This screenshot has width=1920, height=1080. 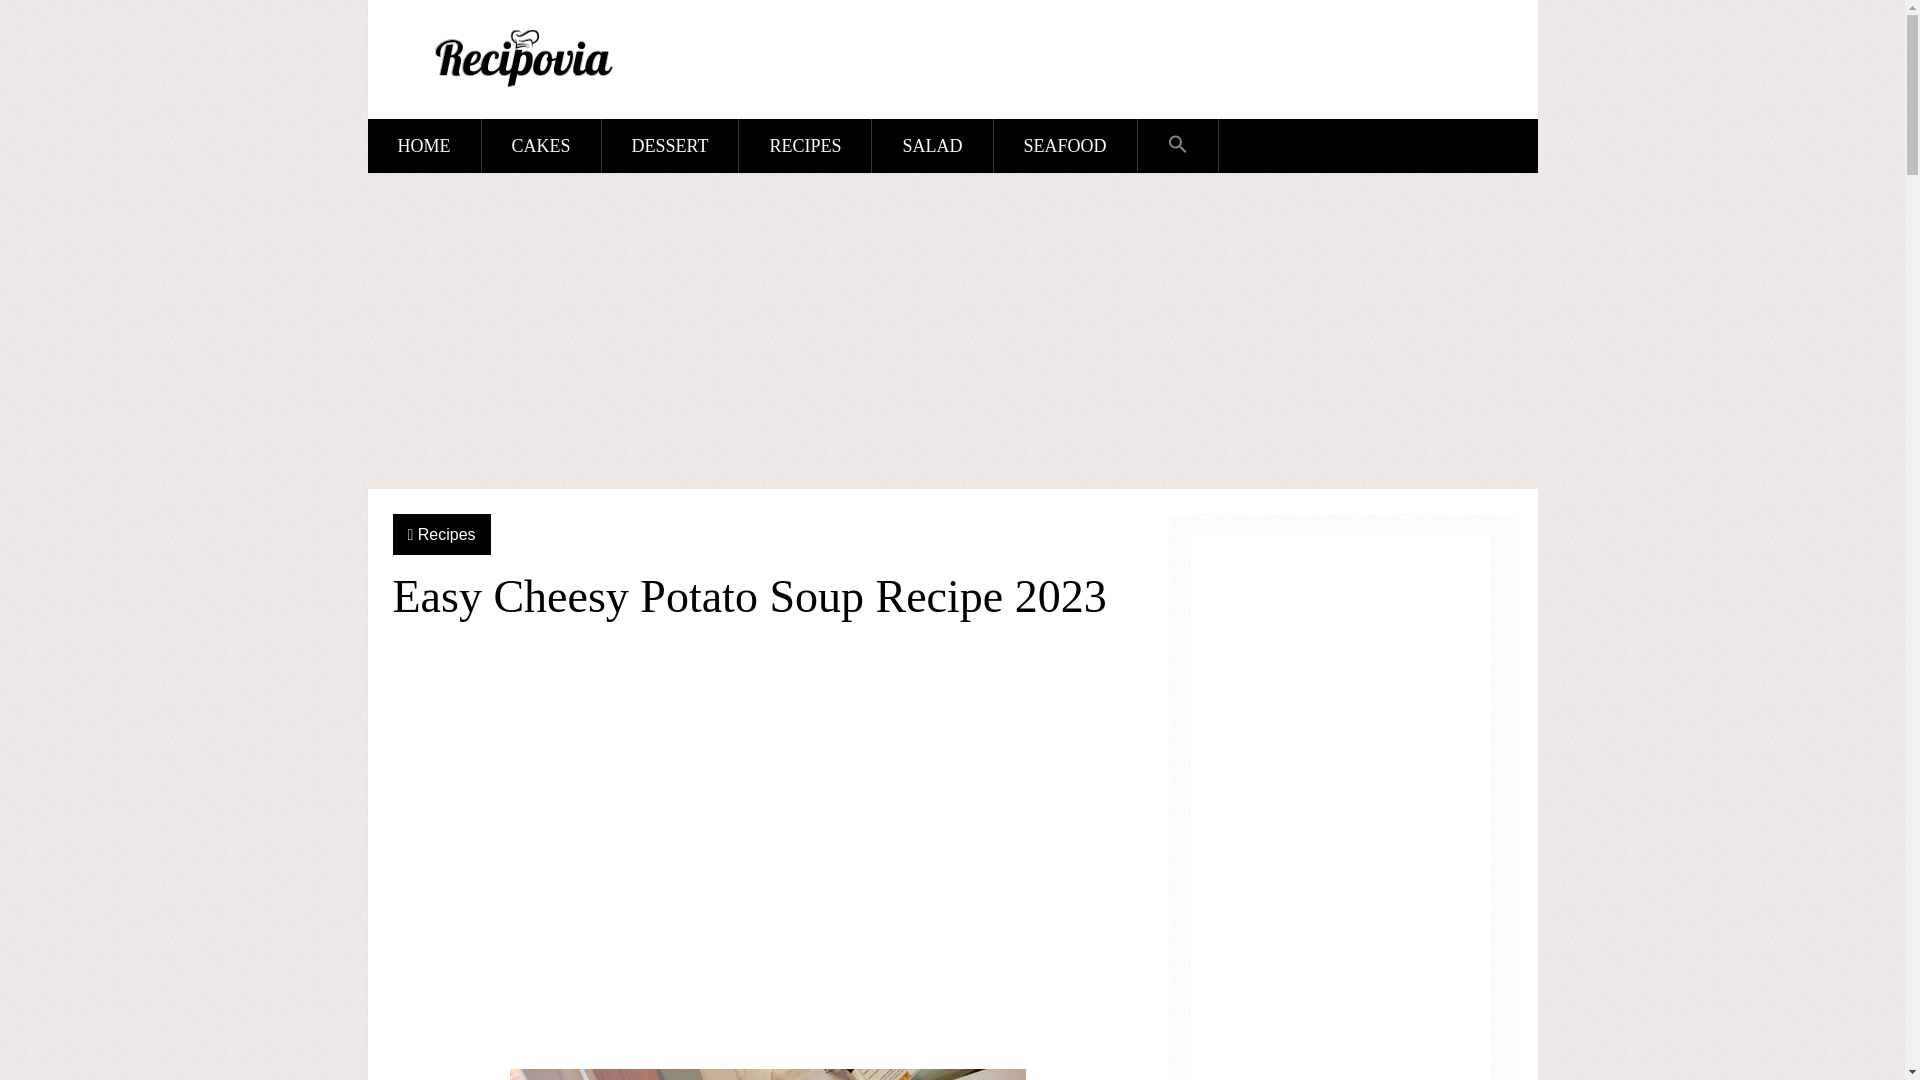 I want to click on CAKES, so click(x=540, y=145).